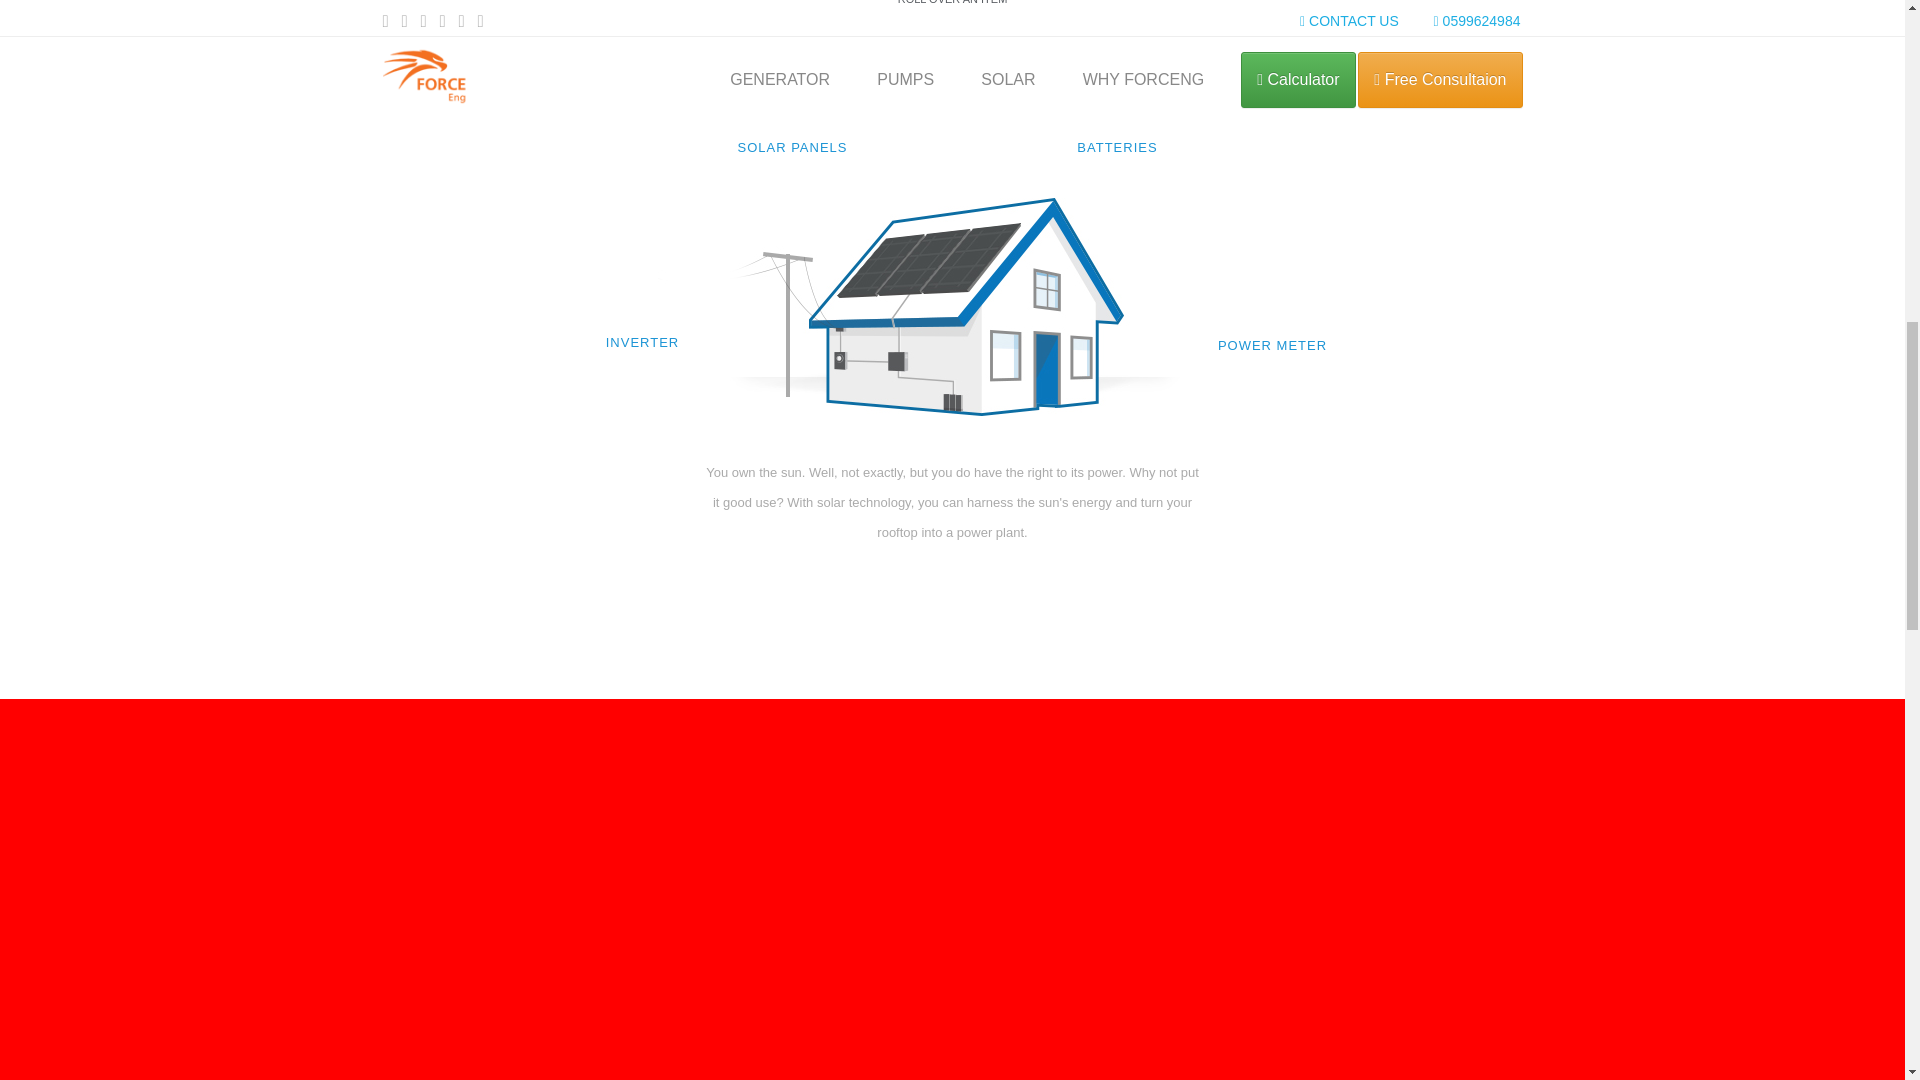  Describe the element at coordinates (792, 97) in the screenshot. I see `SOLAR PANELS` at that location.